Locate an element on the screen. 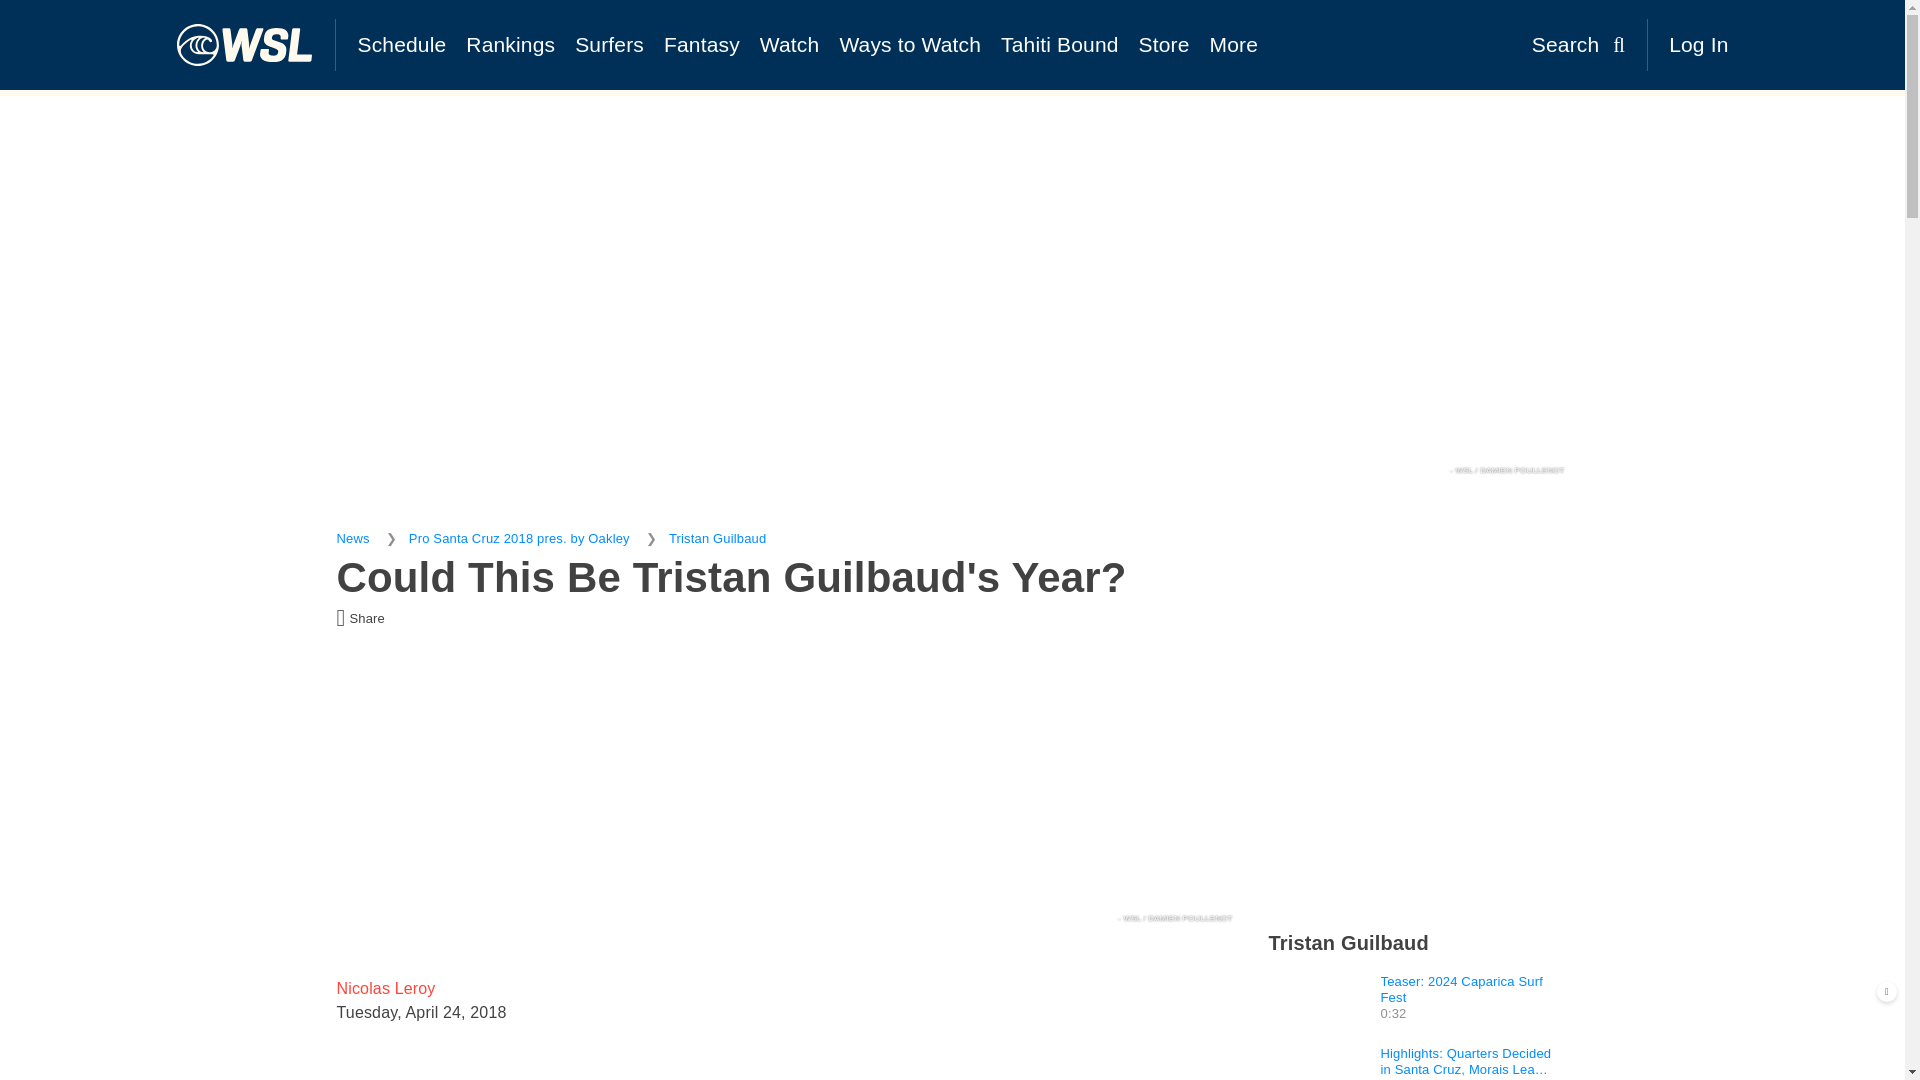  Fantasy is located at coordinates (702, 44).